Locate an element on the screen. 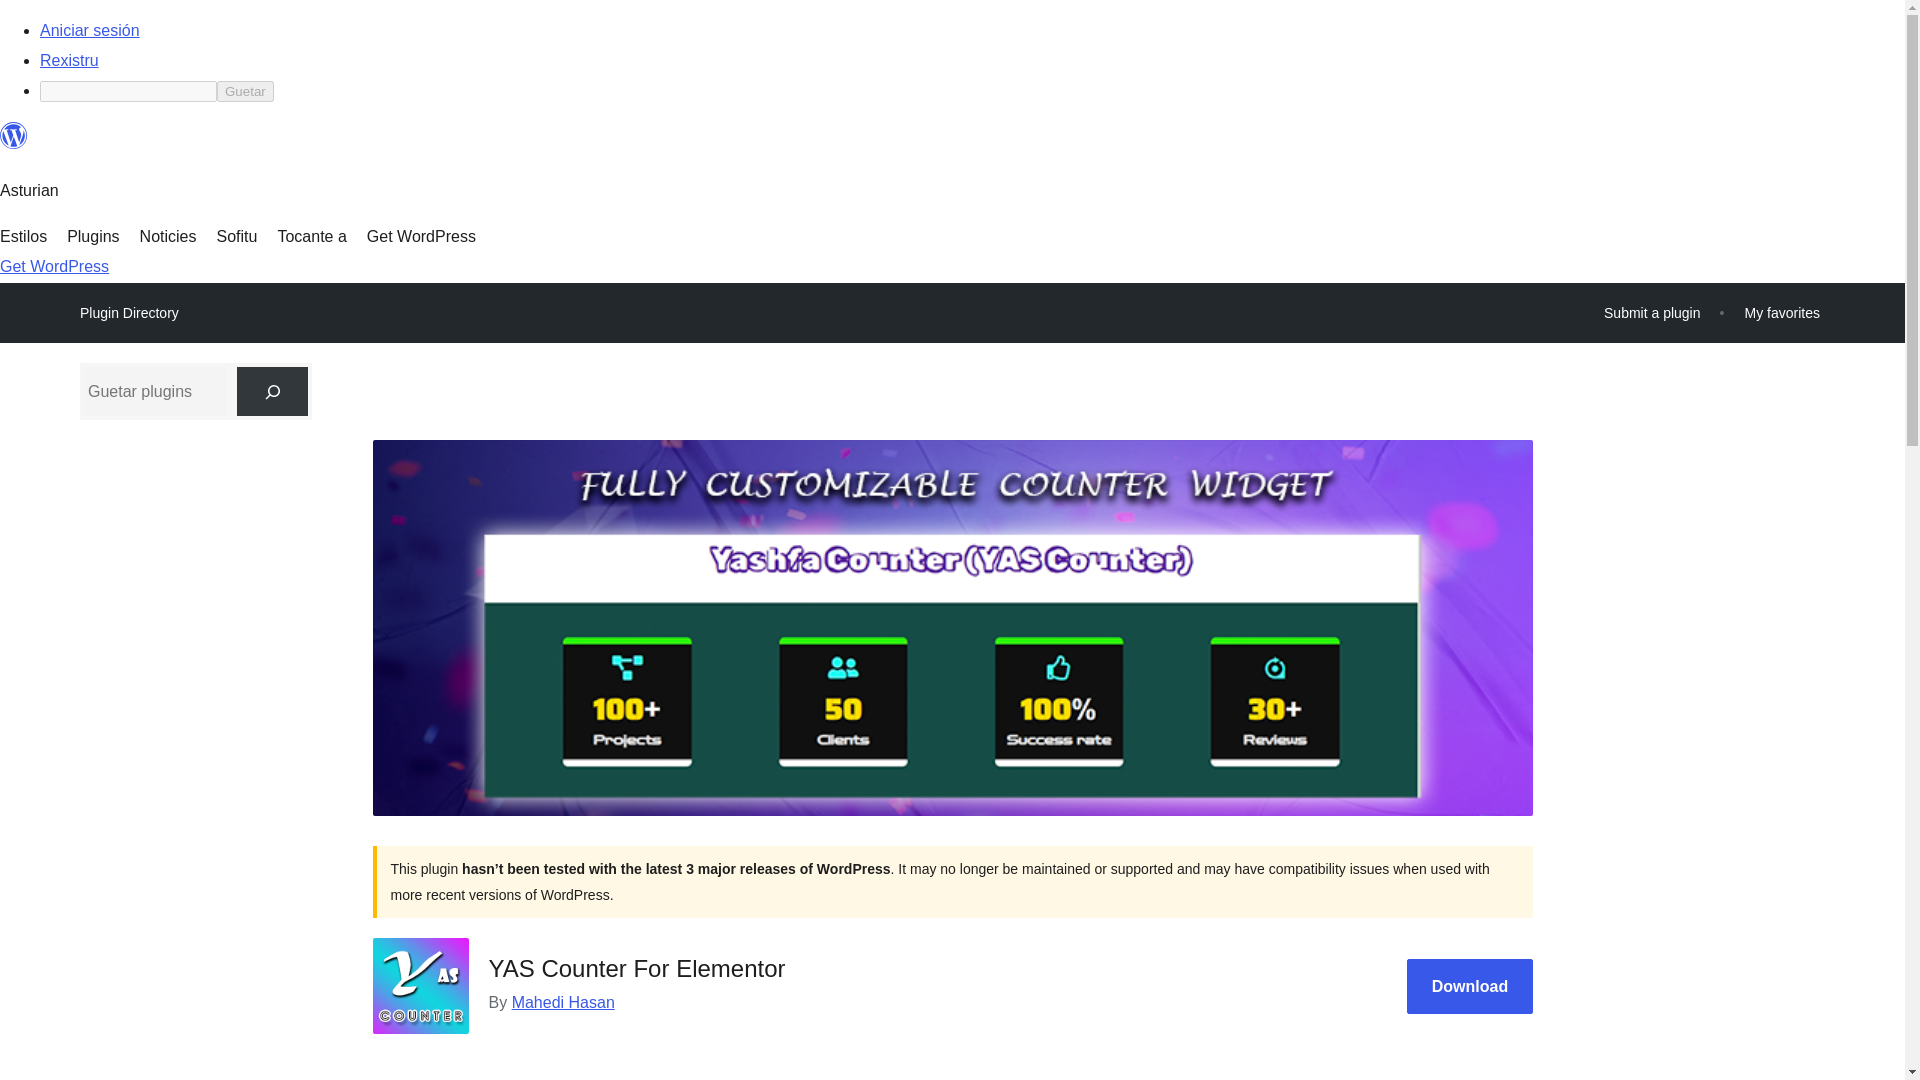  Plugin Directory is located at coordinates (129, 313).